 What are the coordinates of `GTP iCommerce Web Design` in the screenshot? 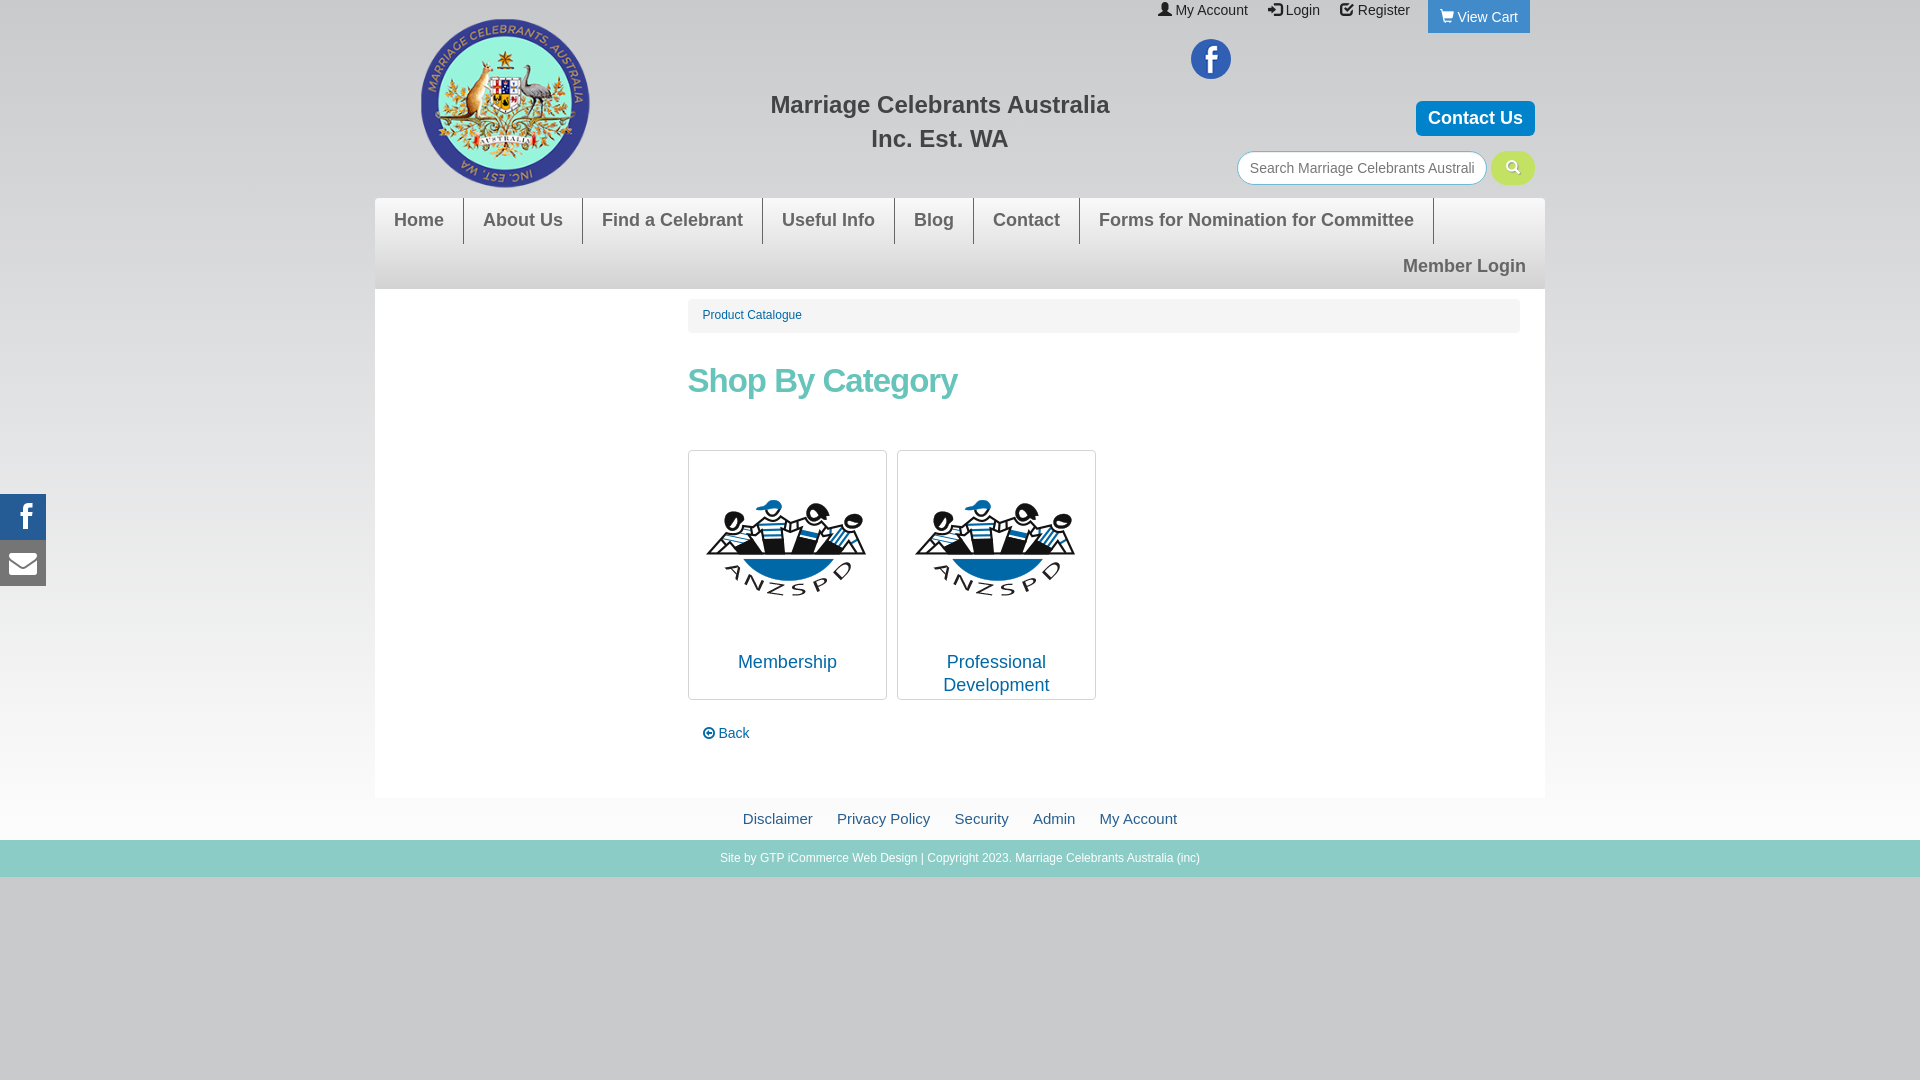 It's located at (839, 858).